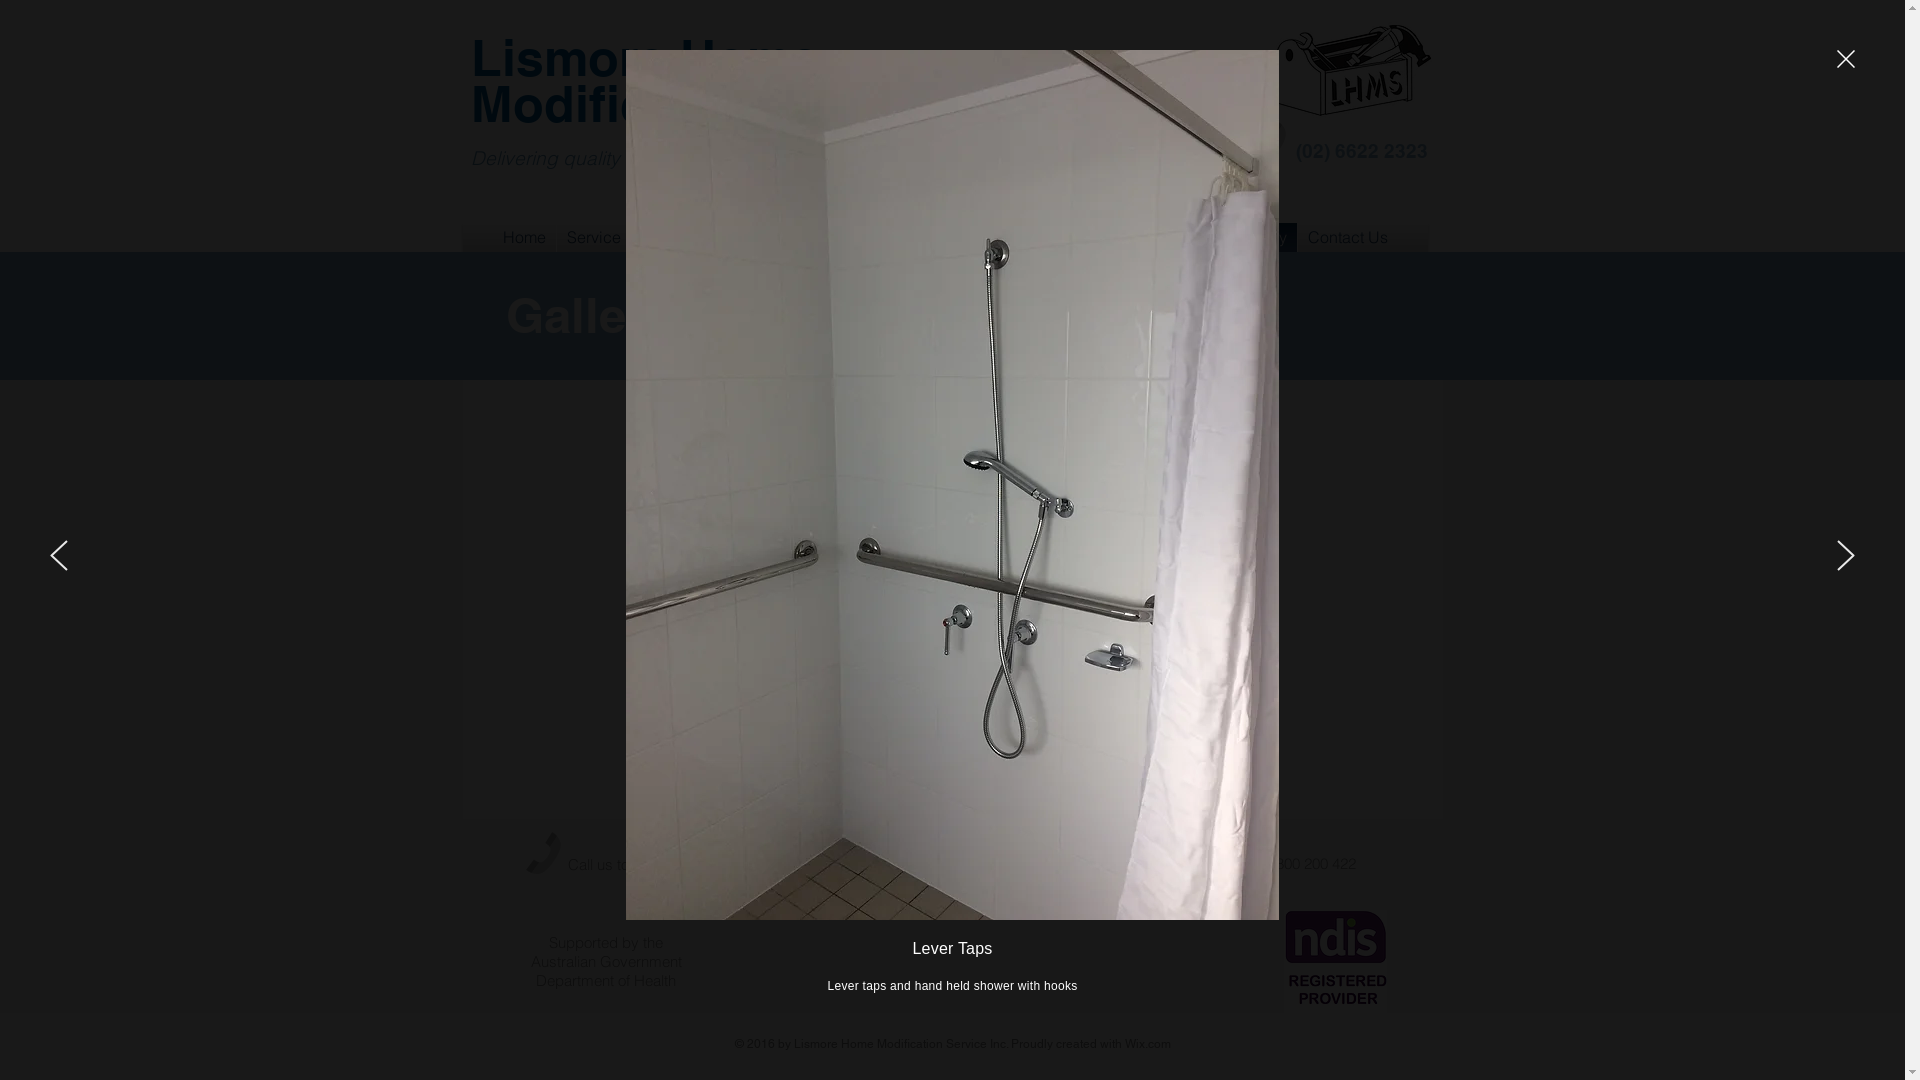  I want to click on Gallery, so click(1262, 236).